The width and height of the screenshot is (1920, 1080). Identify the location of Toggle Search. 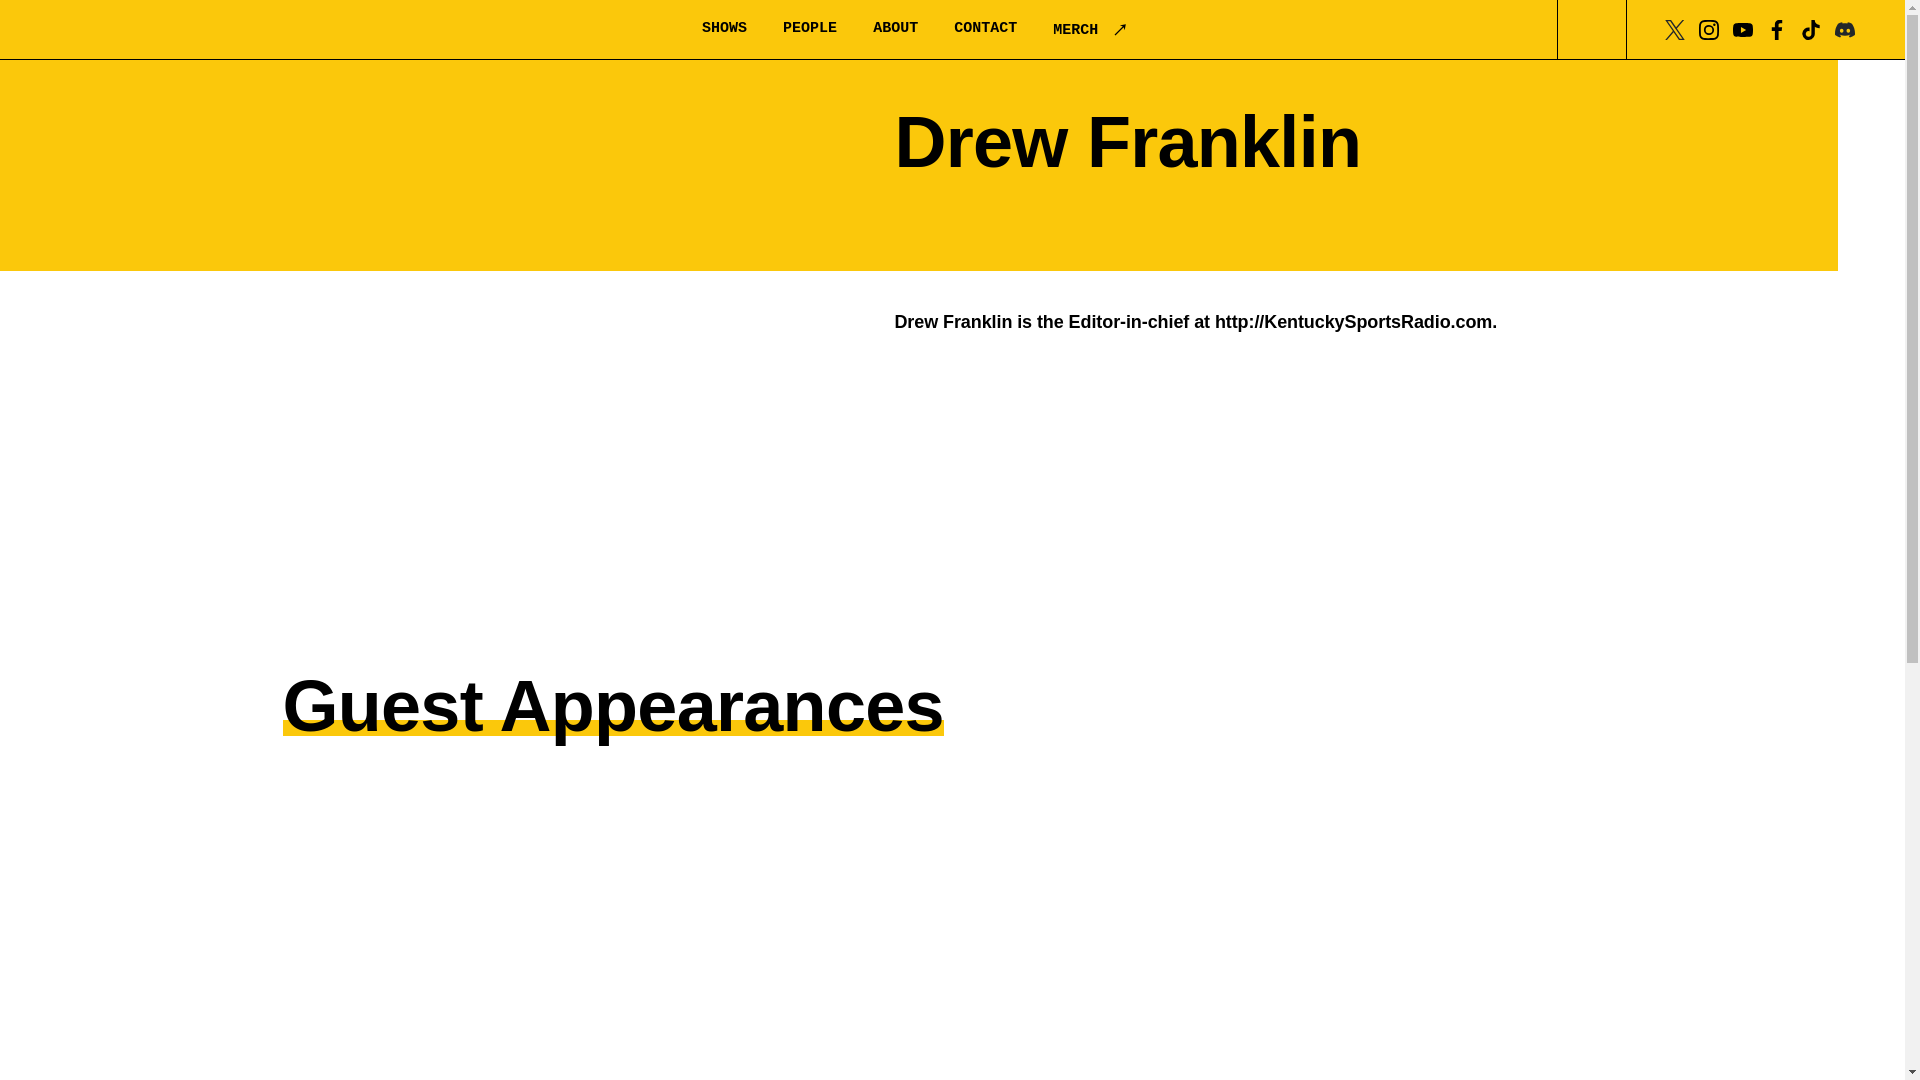
(1592, 30).